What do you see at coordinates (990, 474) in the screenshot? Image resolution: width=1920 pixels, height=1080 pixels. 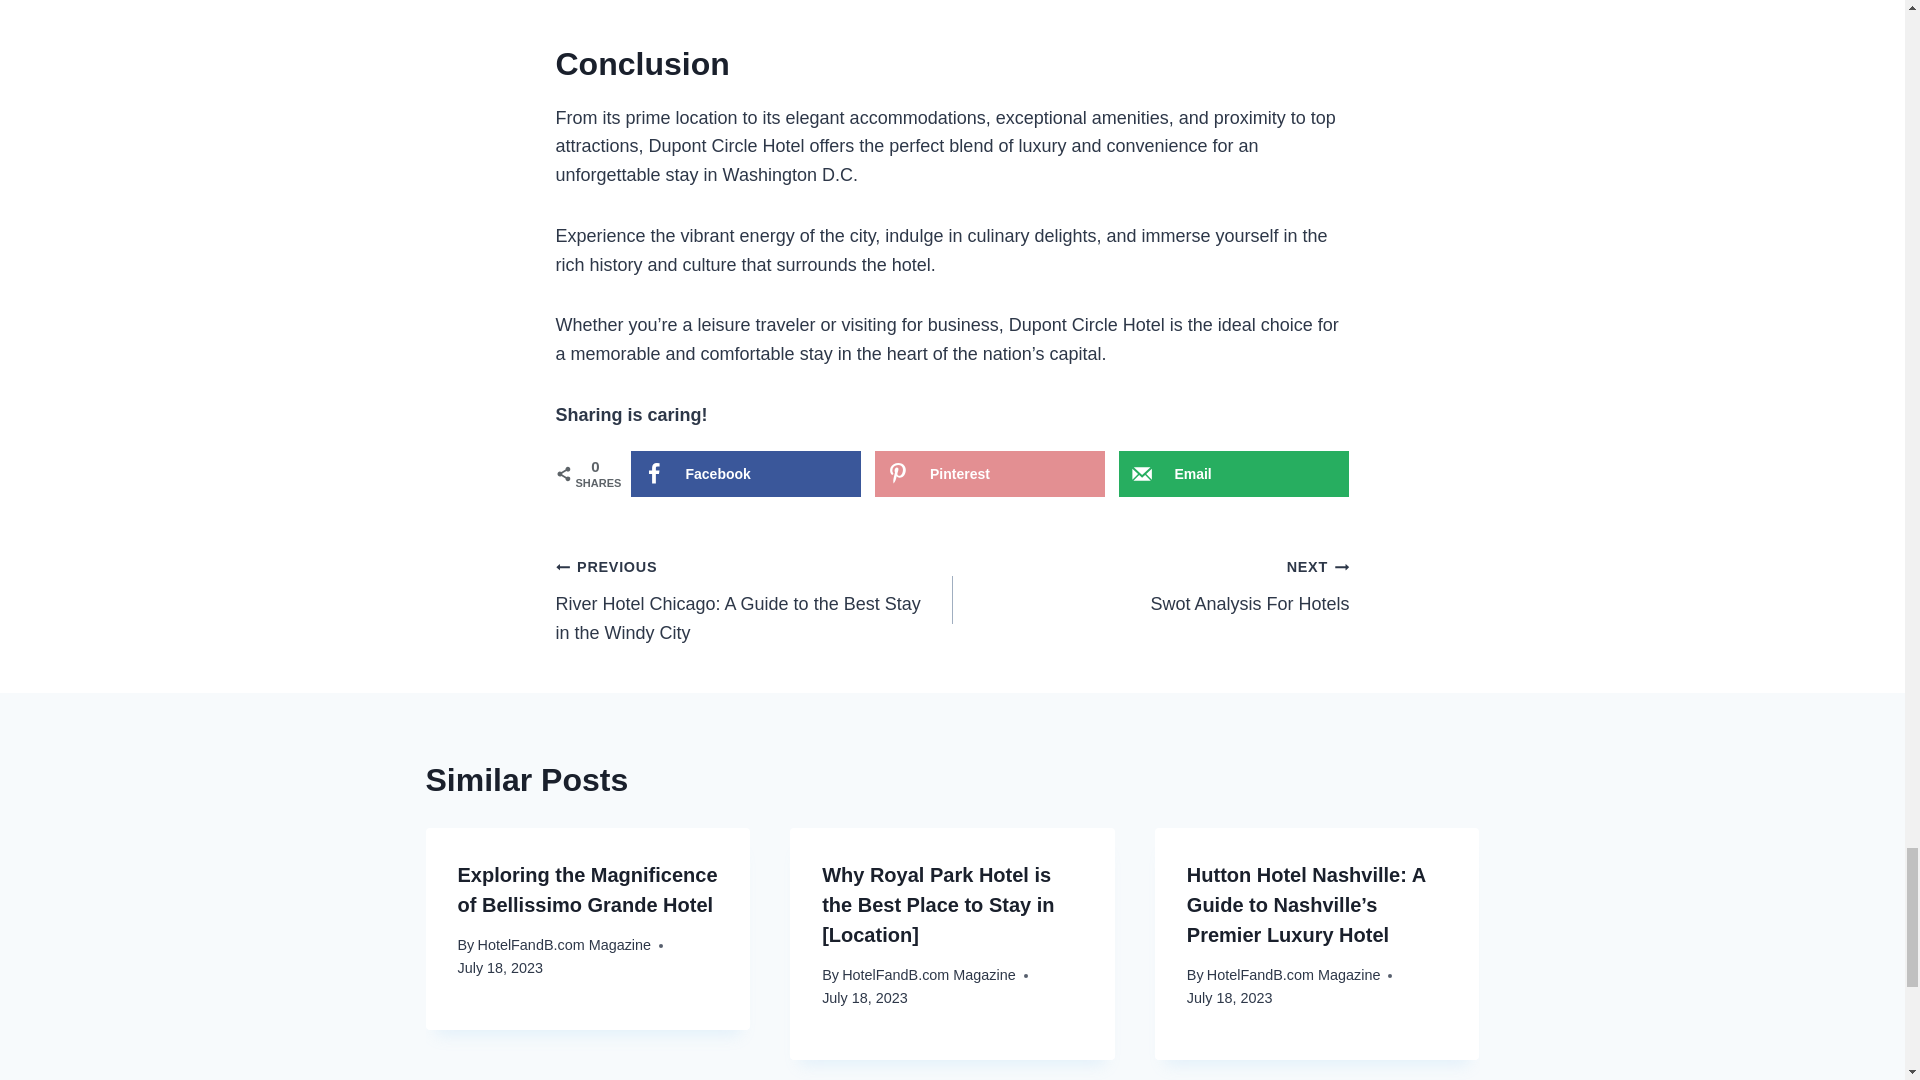 I see `Save to Pinterest` at bounding box center [990, 474].